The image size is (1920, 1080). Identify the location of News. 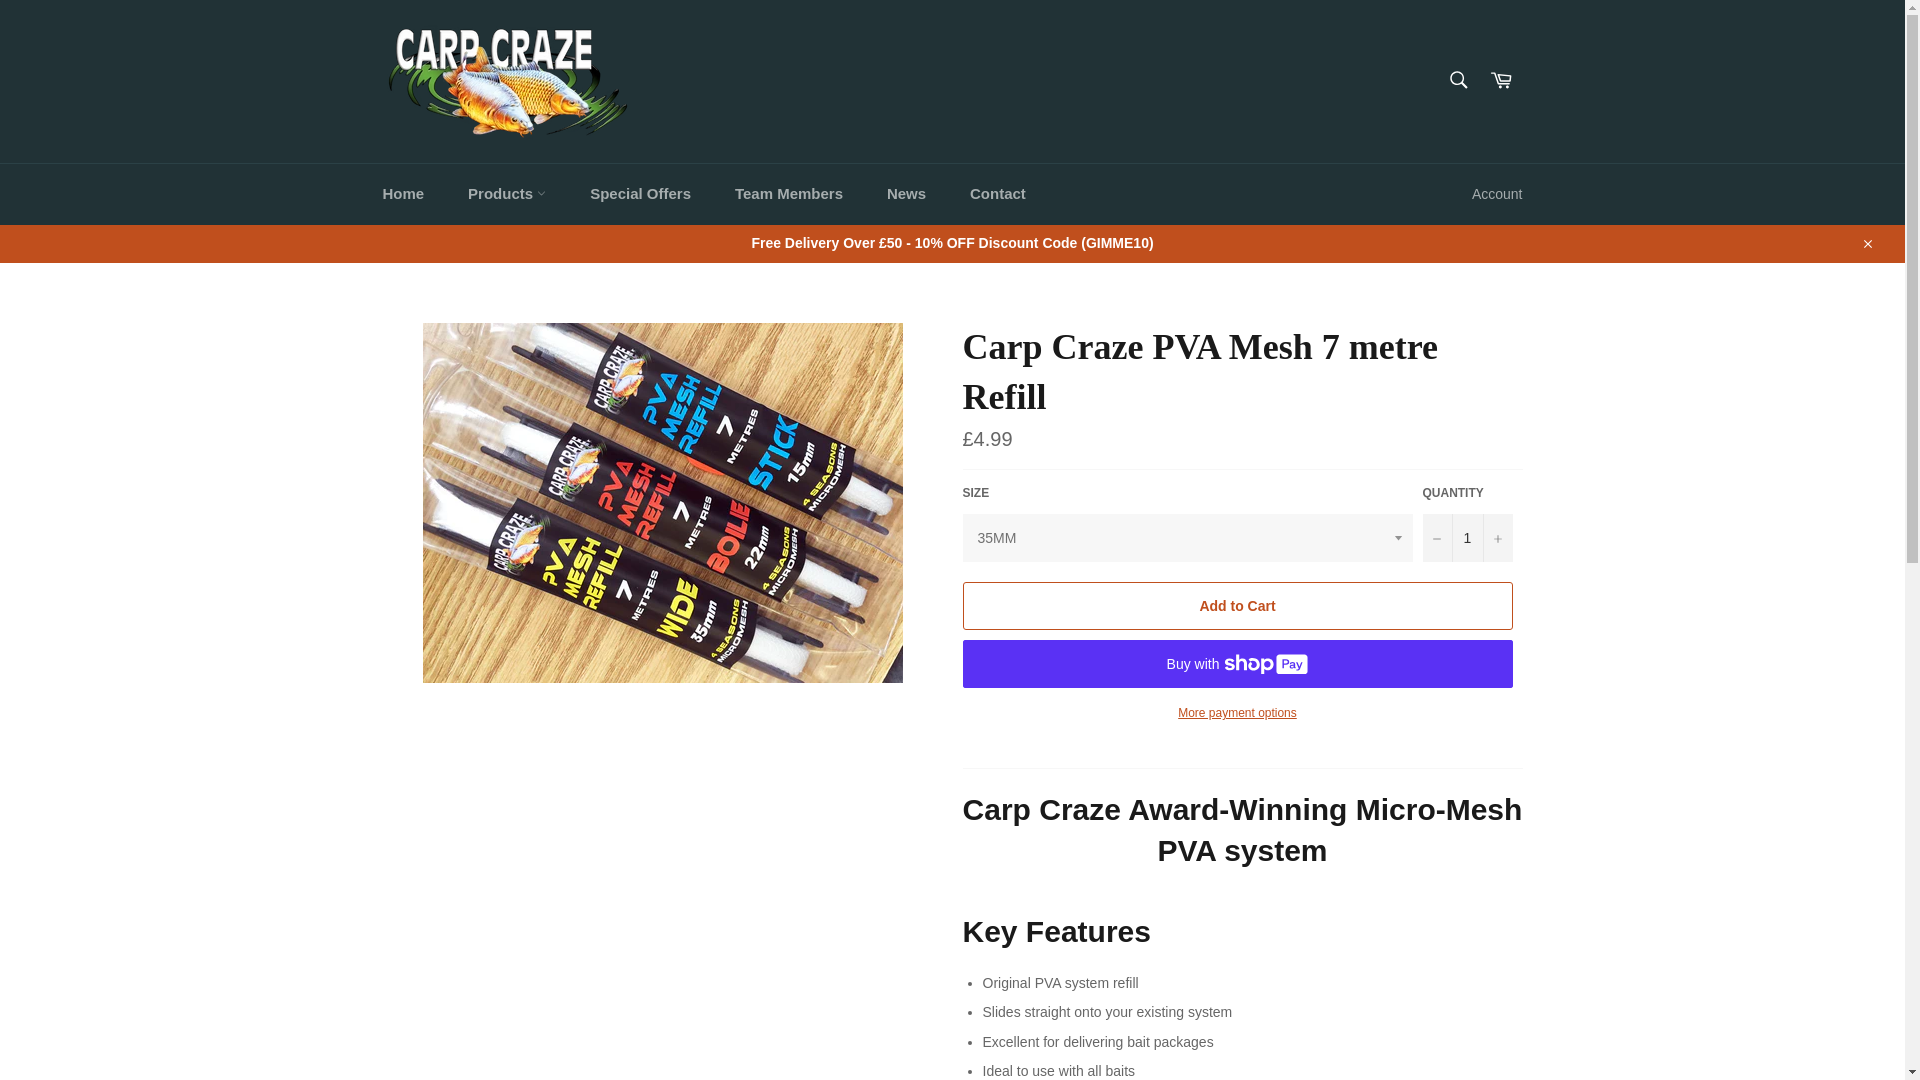
(906, 194).